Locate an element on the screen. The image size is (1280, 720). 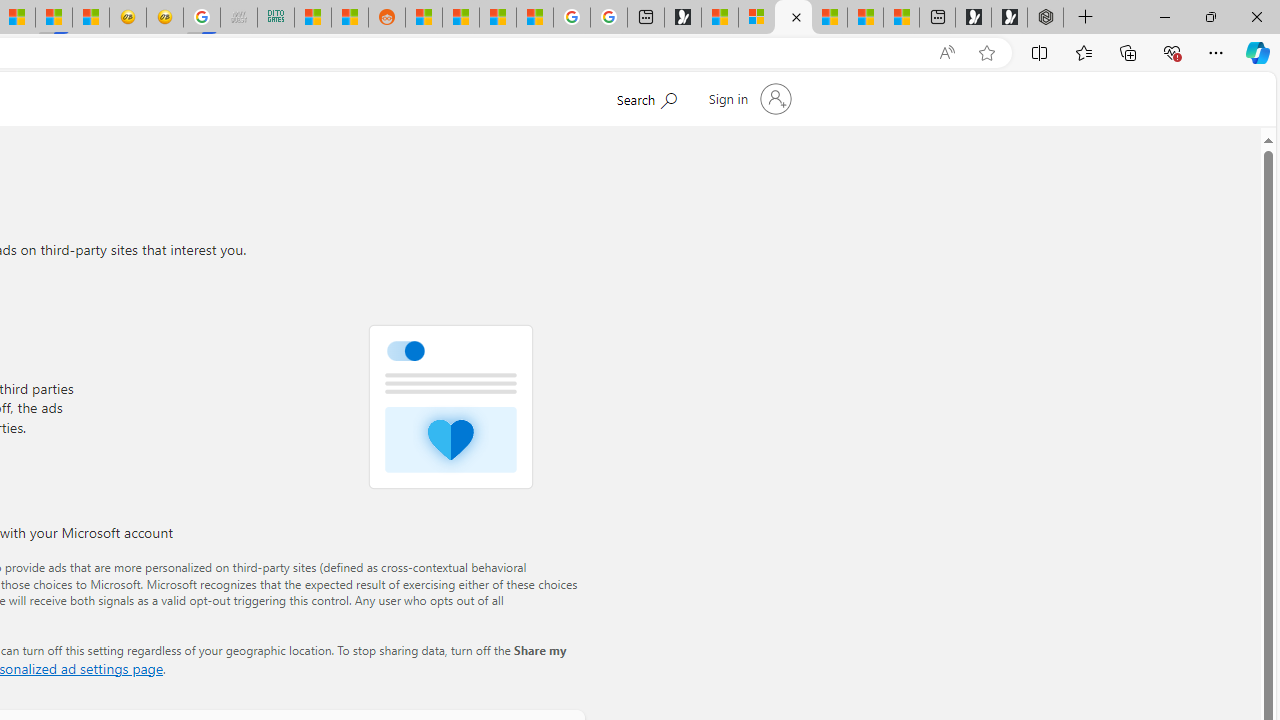
R******* | Trusted Community Engagement and Contributions is located at coordinates (423, 18).